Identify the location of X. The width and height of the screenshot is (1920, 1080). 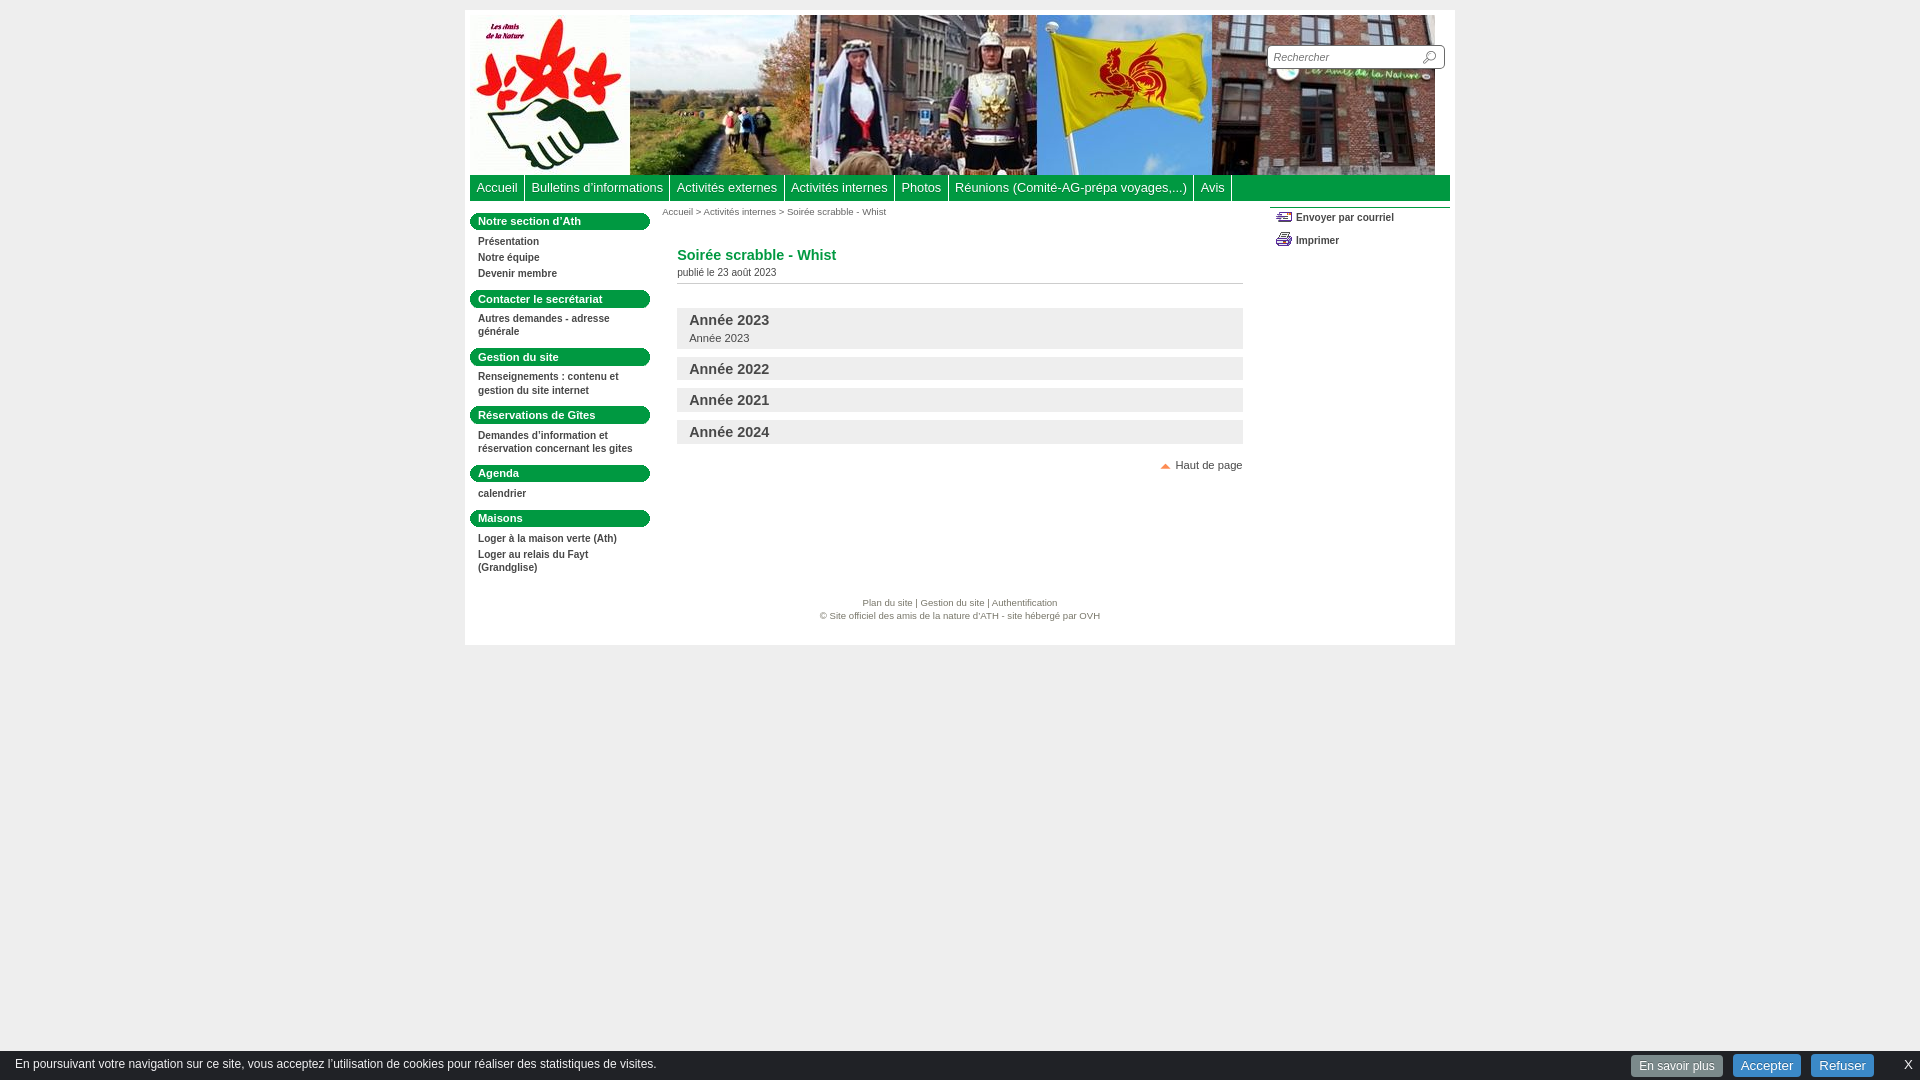
(1908, 1062).